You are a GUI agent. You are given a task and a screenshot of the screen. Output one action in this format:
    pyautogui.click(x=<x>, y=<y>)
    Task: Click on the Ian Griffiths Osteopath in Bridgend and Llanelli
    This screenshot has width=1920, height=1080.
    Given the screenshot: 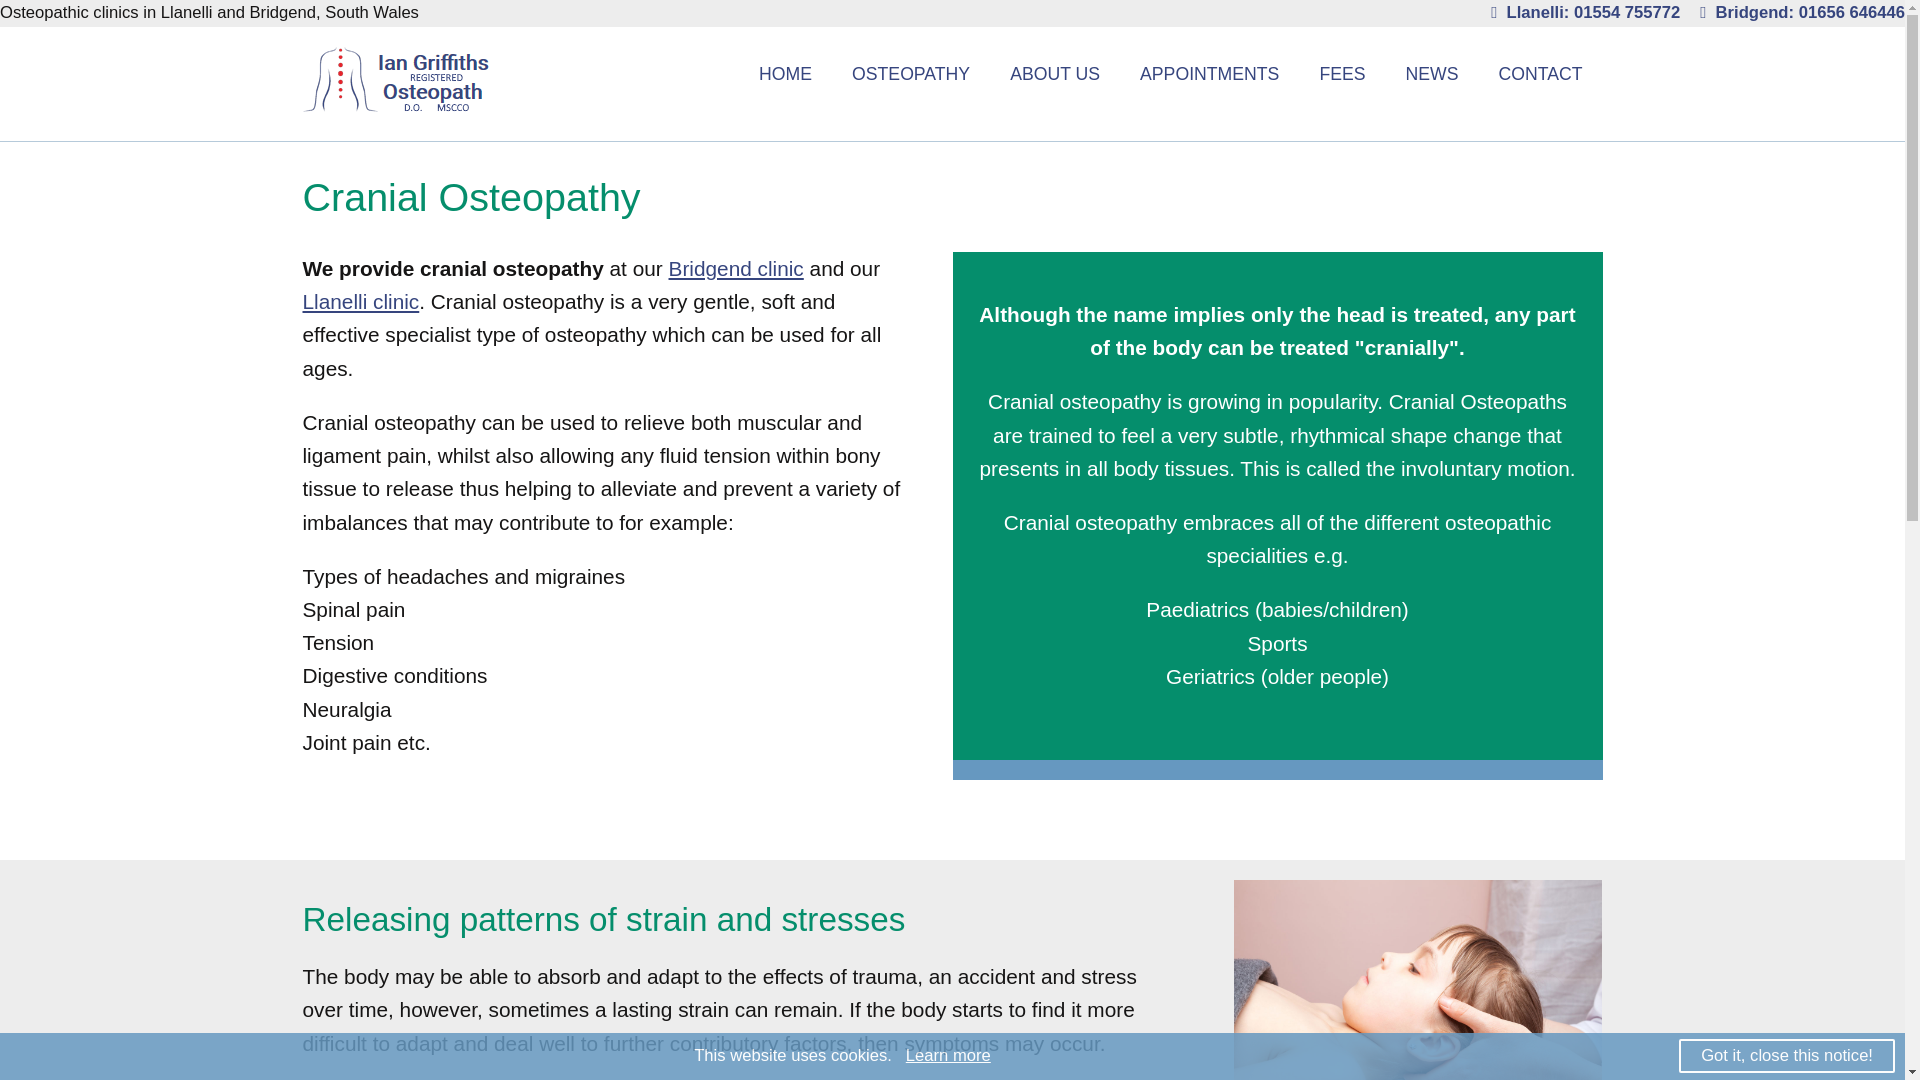 What is the action you would take?
    pyautogui.click(x=394, y=104)
    